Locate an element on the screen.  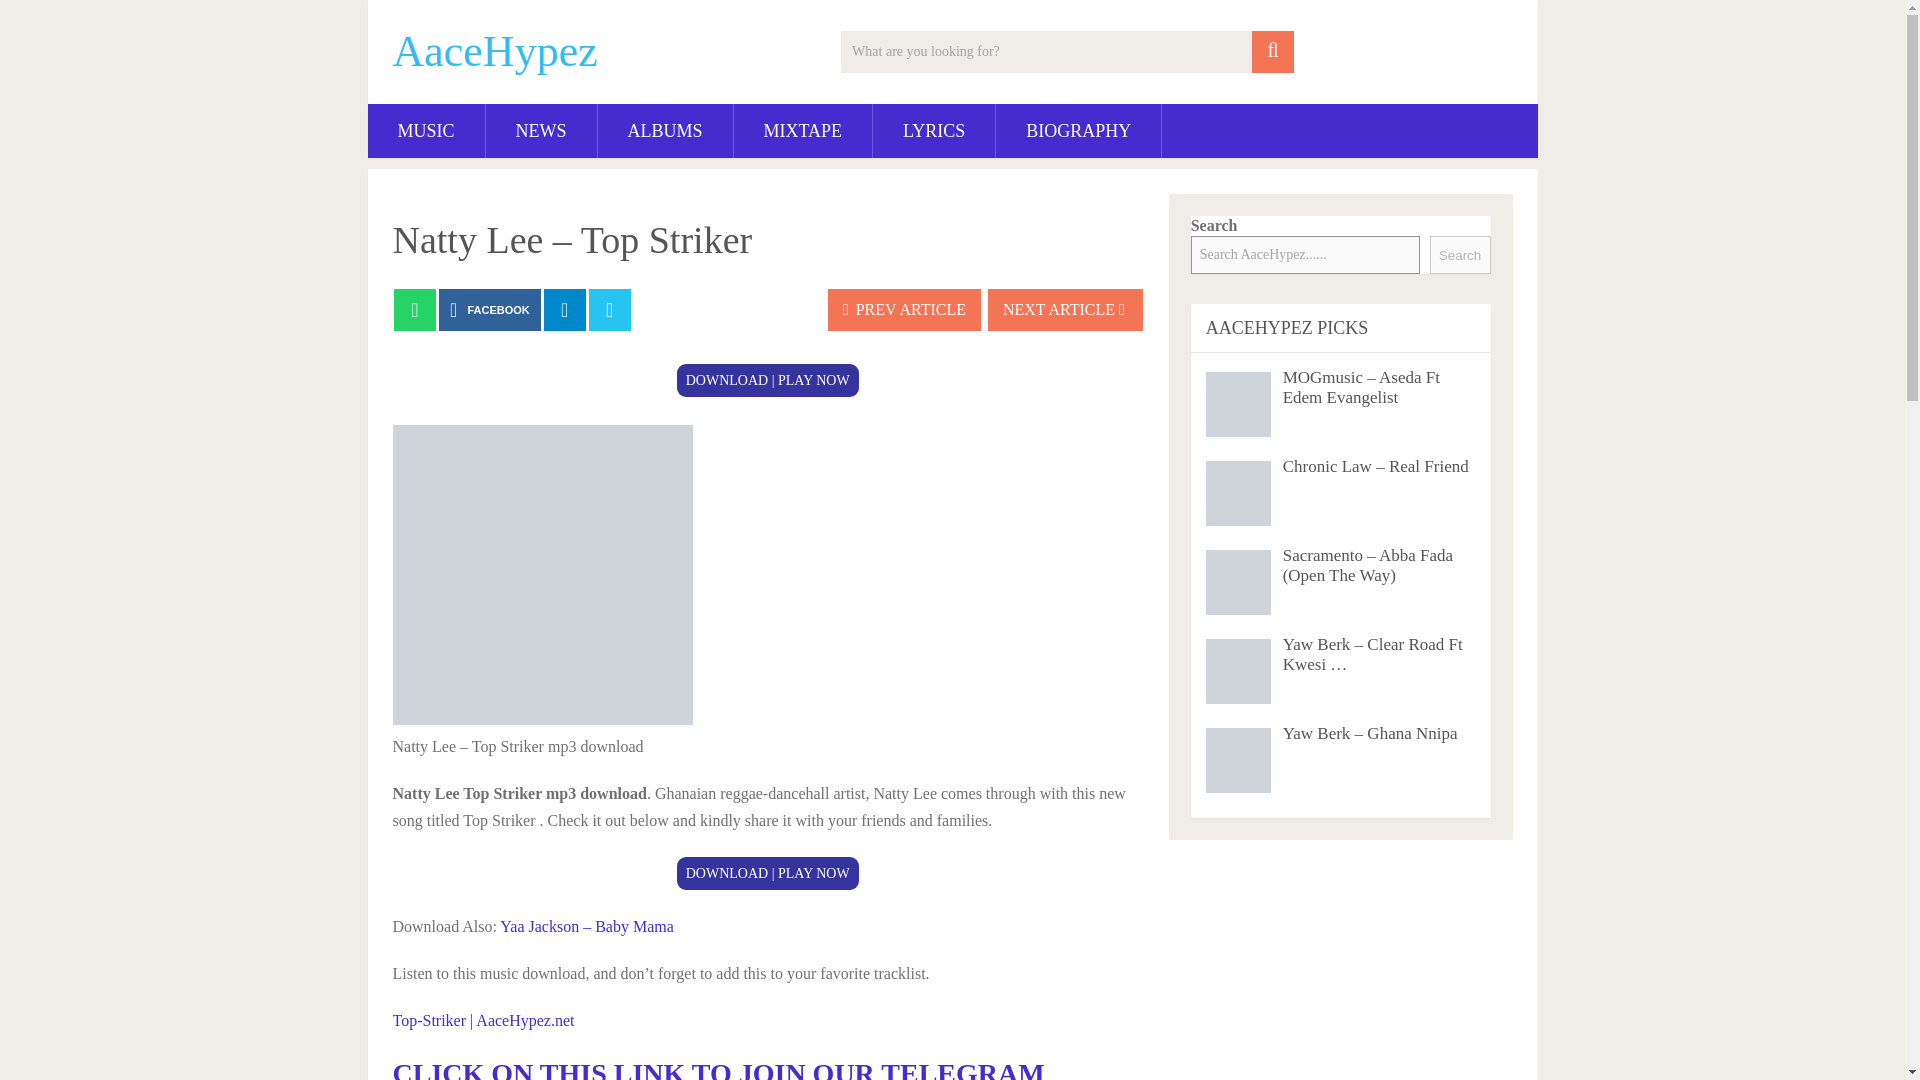
PREV ARTICLE is located at coordinates (904, 310).